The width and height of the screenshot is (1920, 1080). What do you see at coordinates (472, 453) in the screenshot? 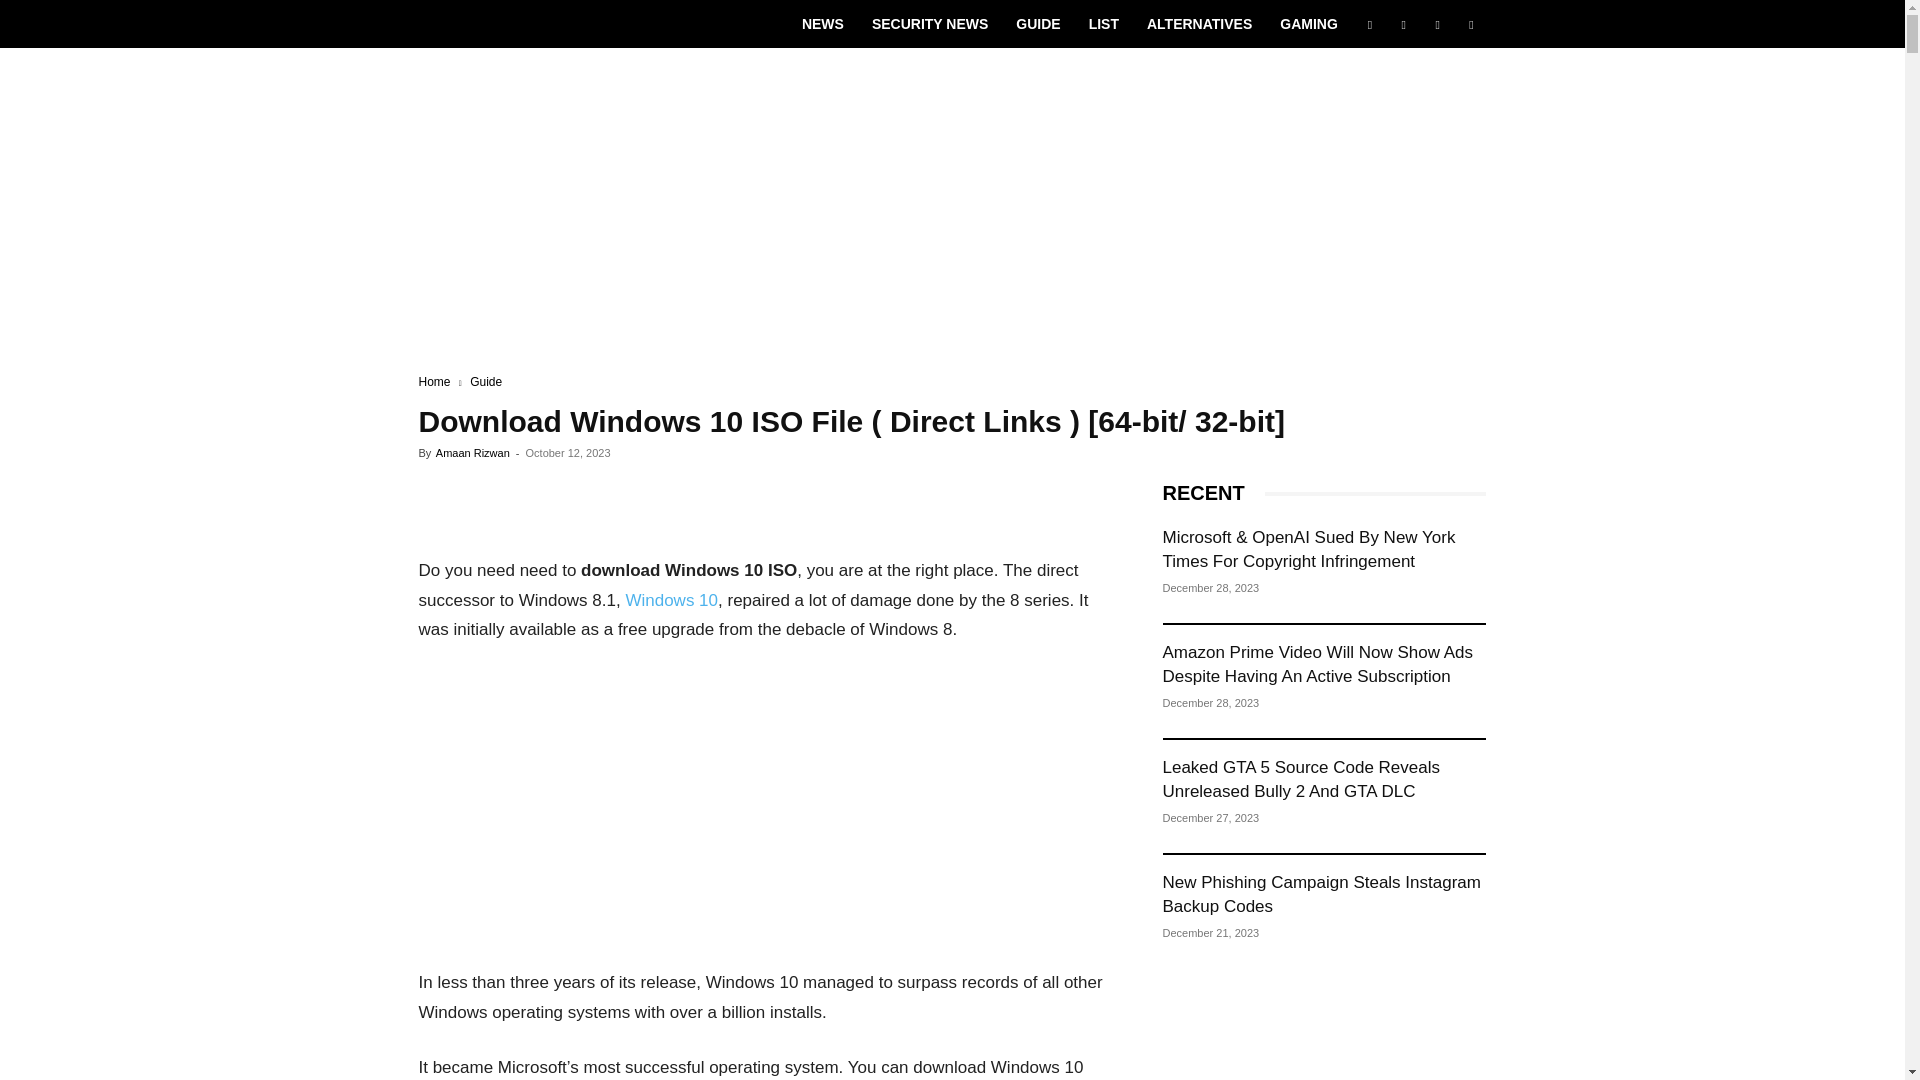
I see `Amaan Rizwan` at bounding box center [472, 453].